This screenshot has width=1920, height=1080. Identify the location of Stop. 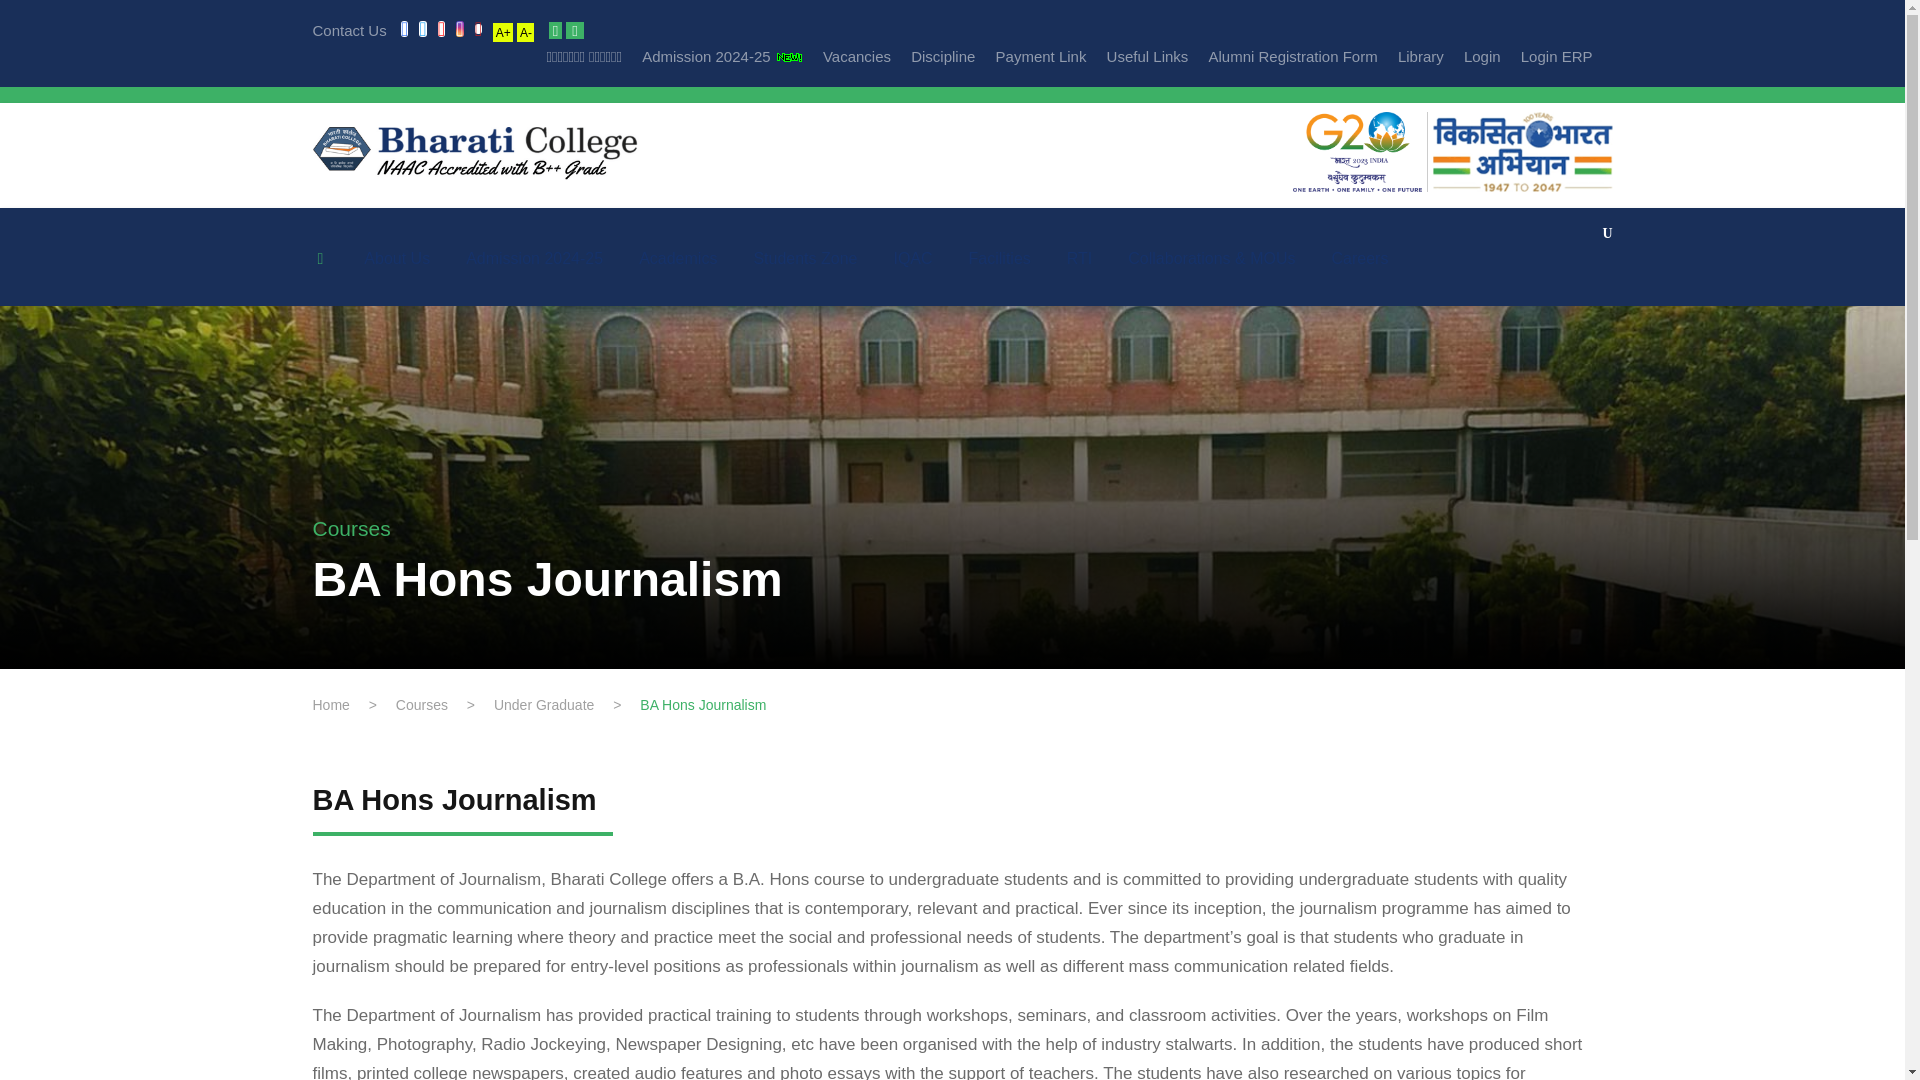
(574, 30).